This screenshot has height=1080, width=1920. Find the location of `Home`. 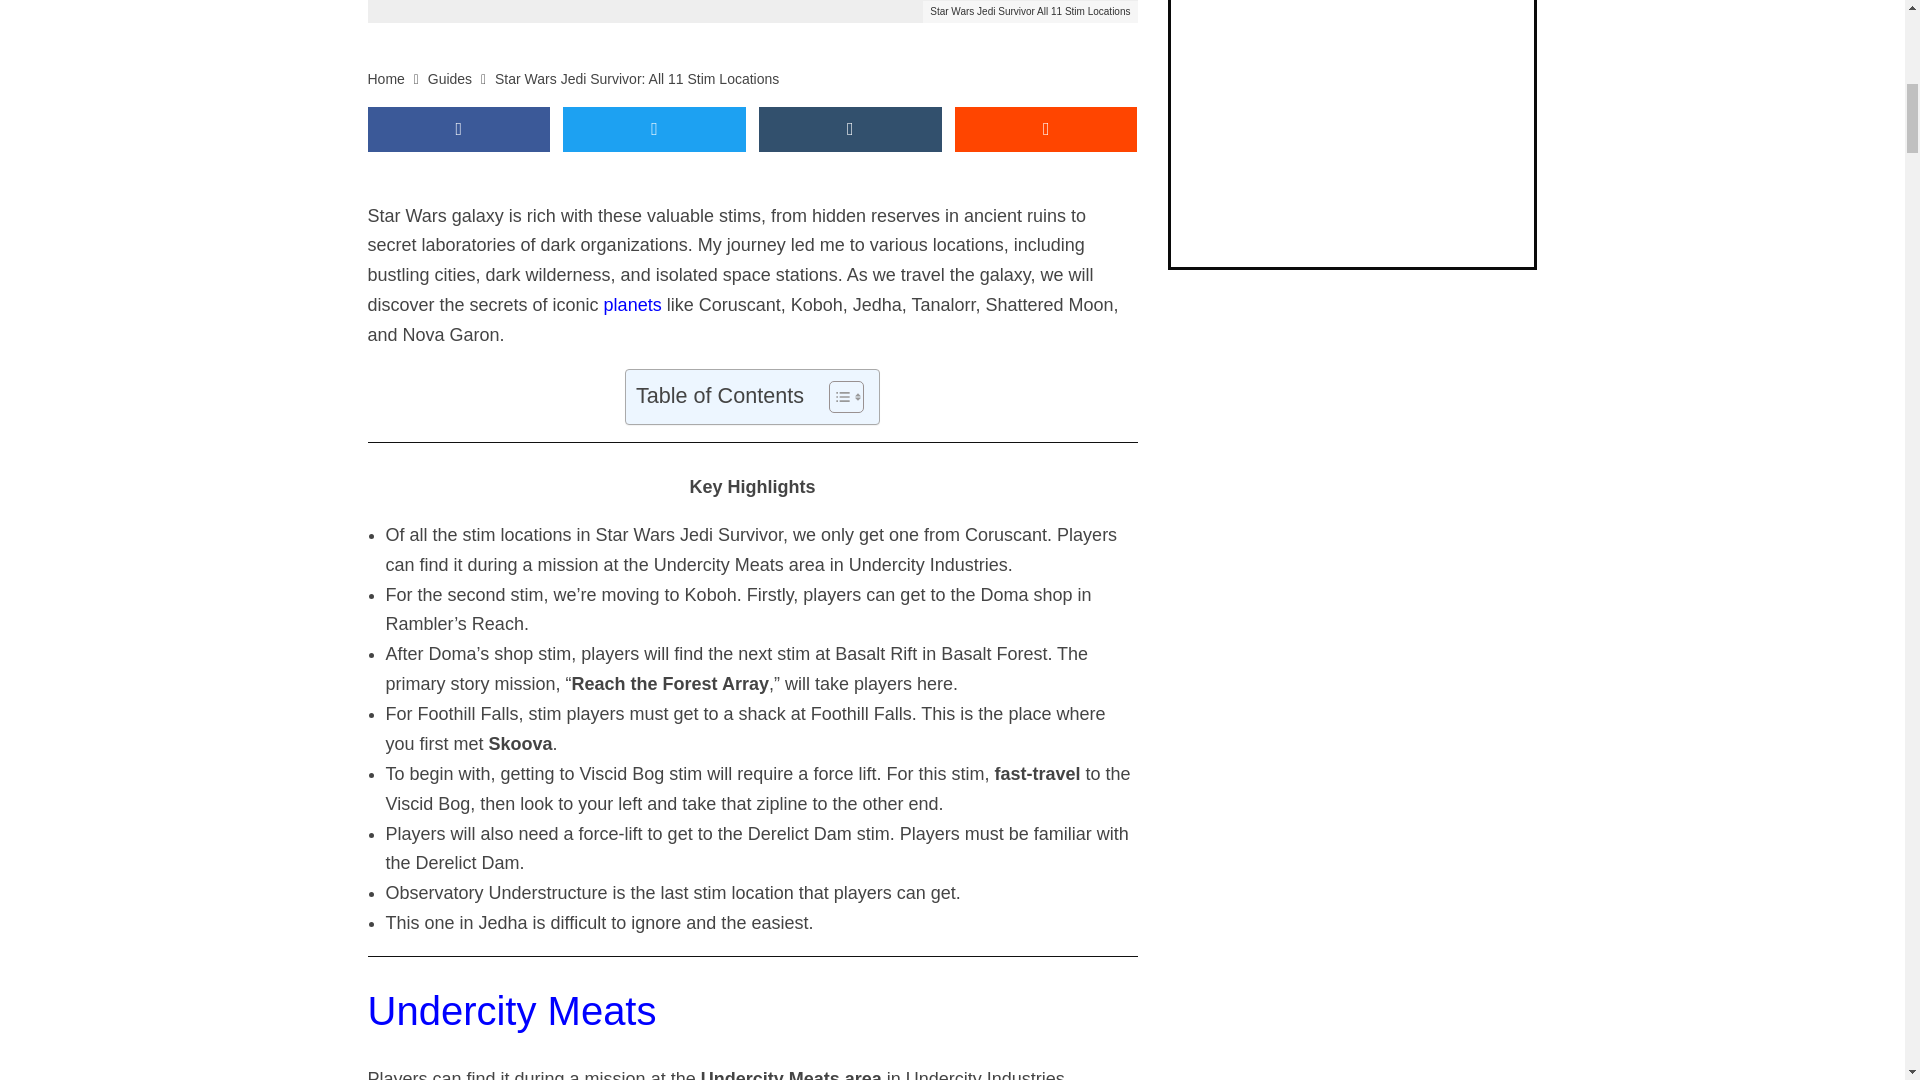

Home is located at coordinates (386, 79).